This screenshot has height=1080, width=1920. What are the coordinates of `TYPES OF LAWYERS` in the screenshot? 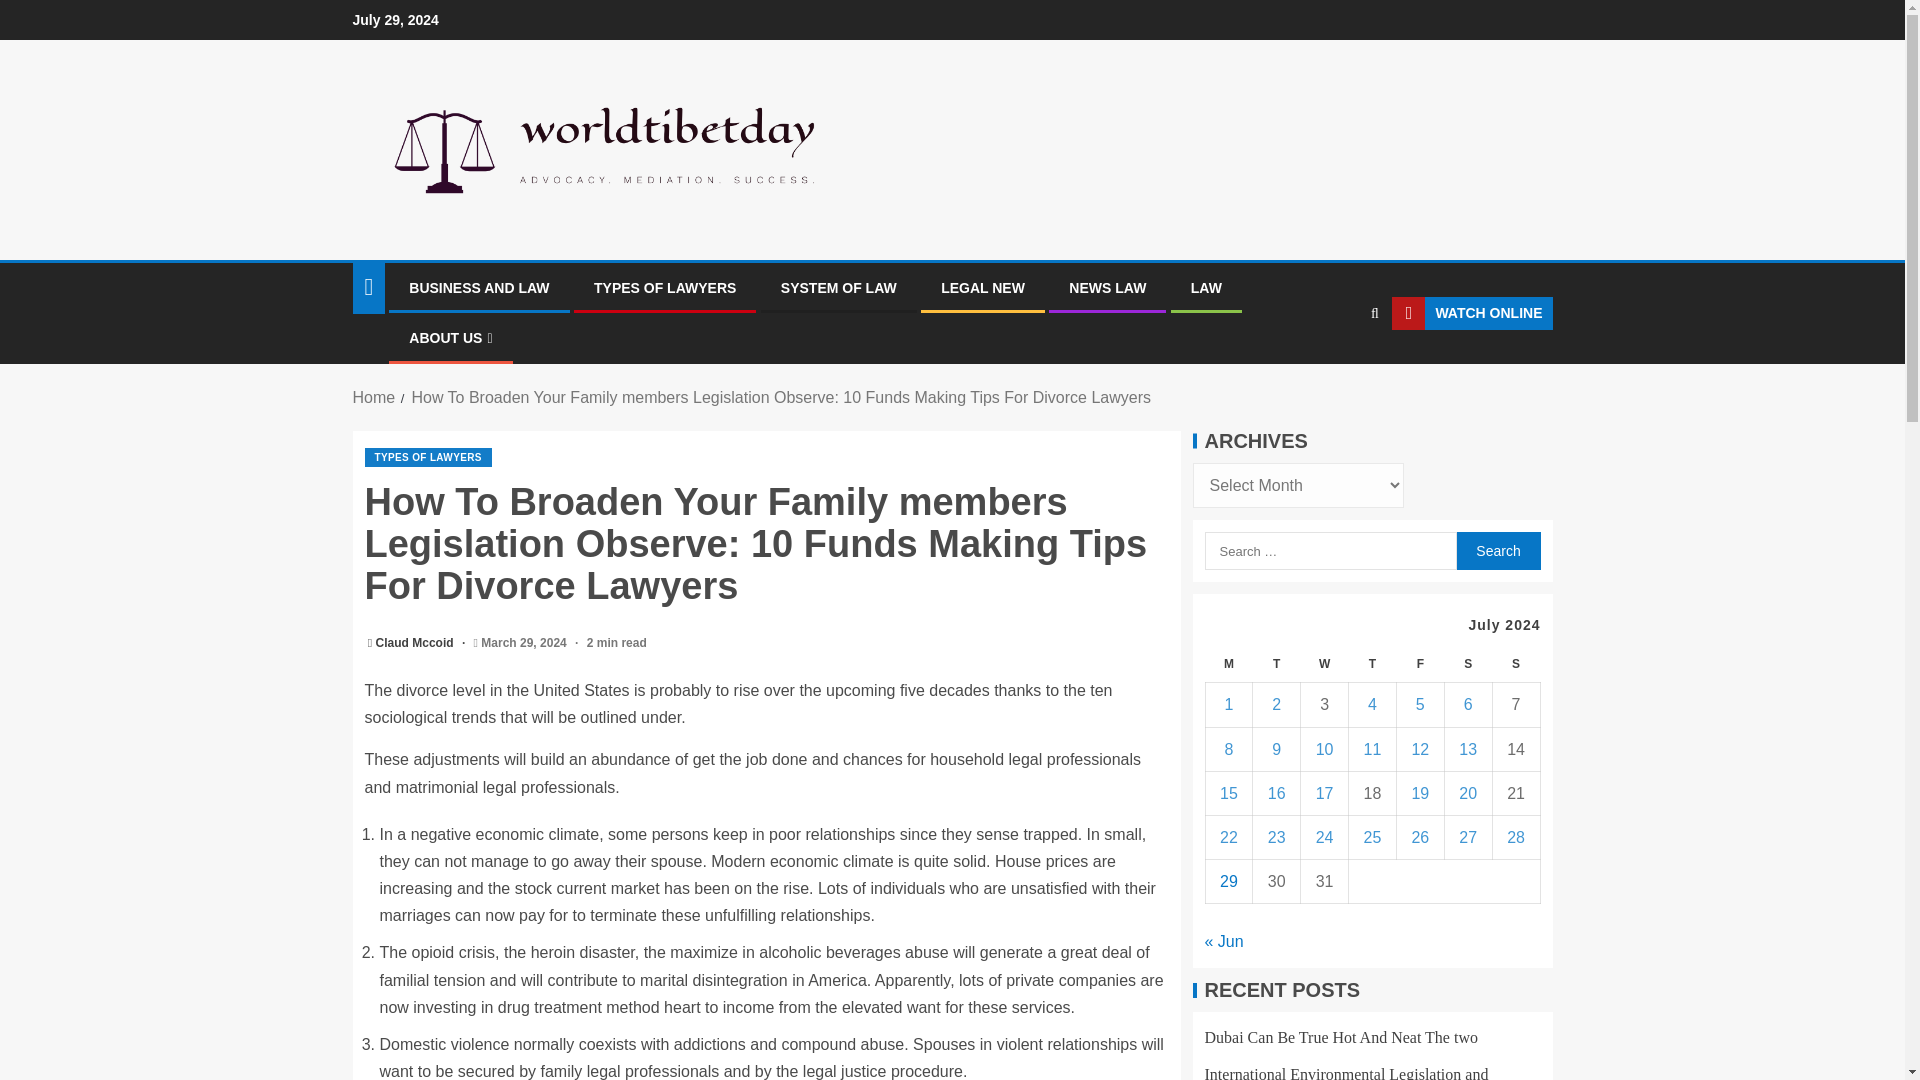 It's located at (664, 287).